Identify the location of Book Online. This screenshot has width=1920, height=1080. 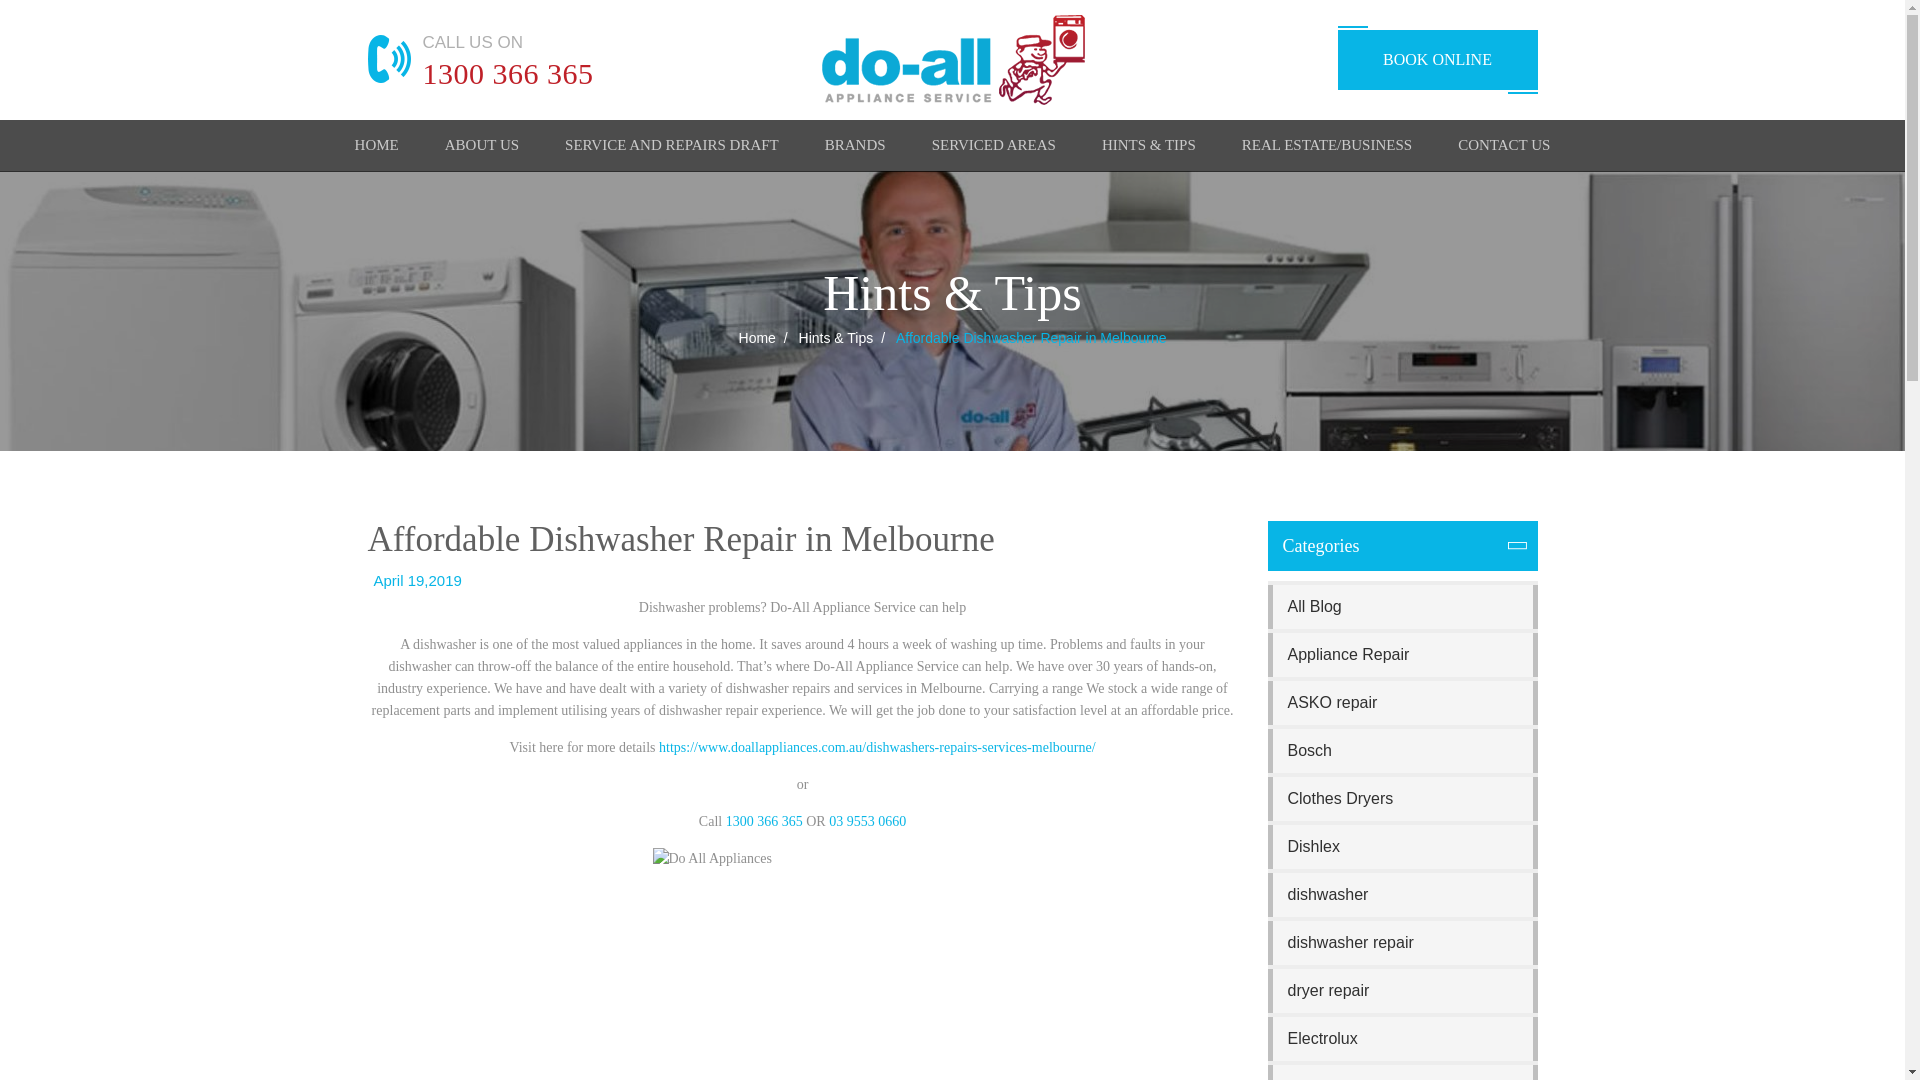
(1438, 60).